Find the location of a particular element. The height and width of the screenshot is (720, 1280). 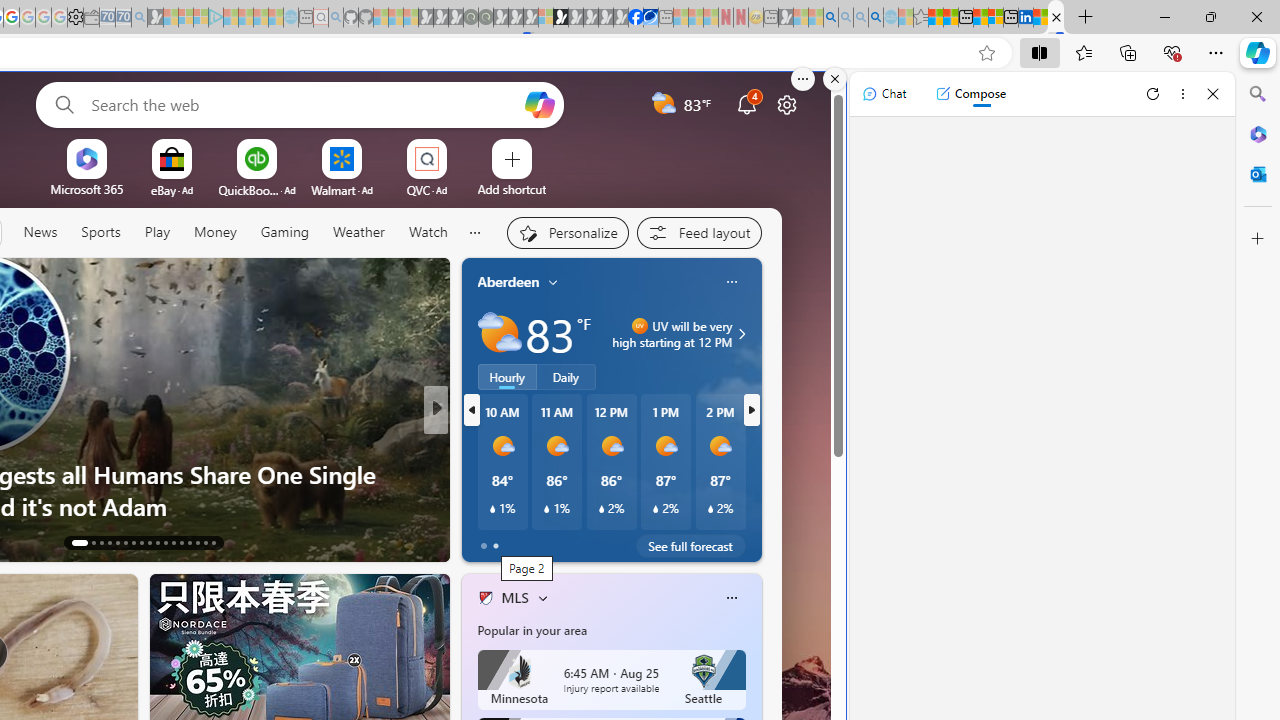

View comments 15 Comment is located at coordinates (582, 541).